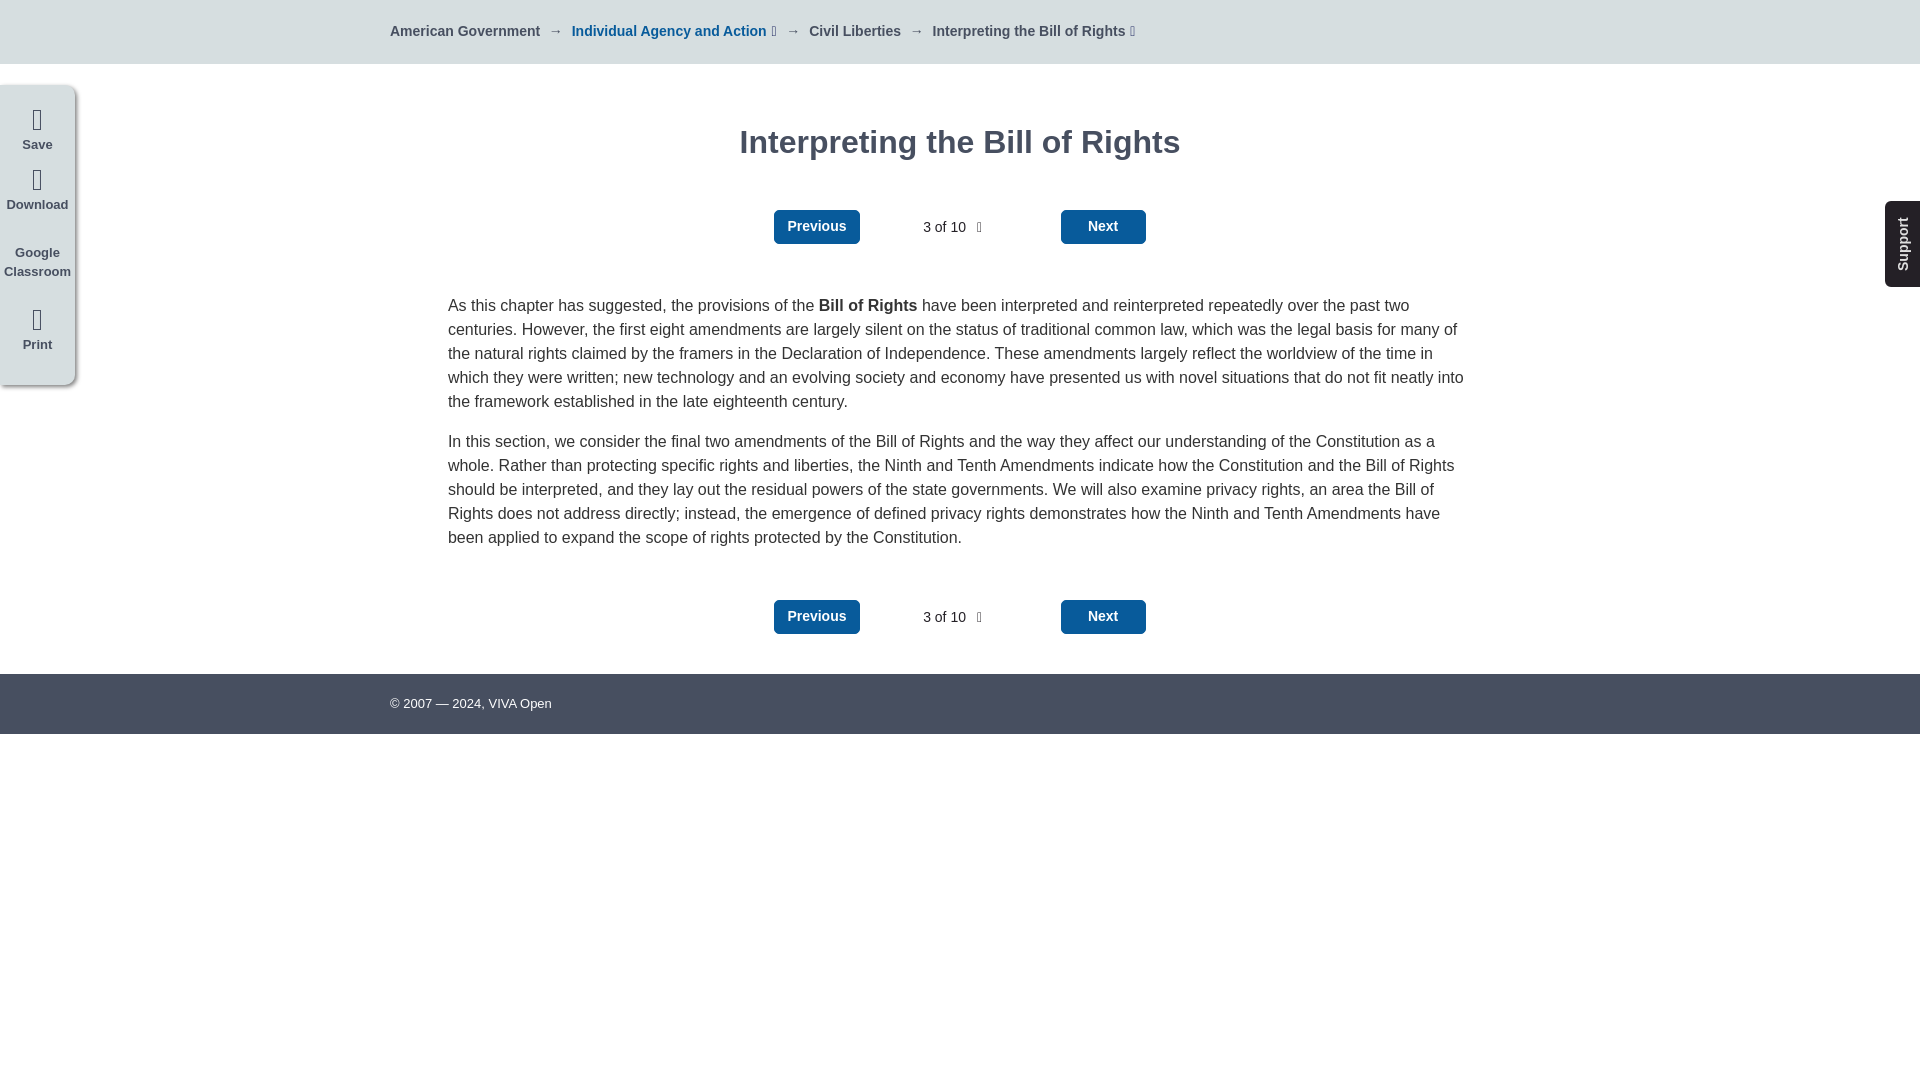 This screenshot has width=1920, height=1080. I want to click on Previous, so click(816, 616).